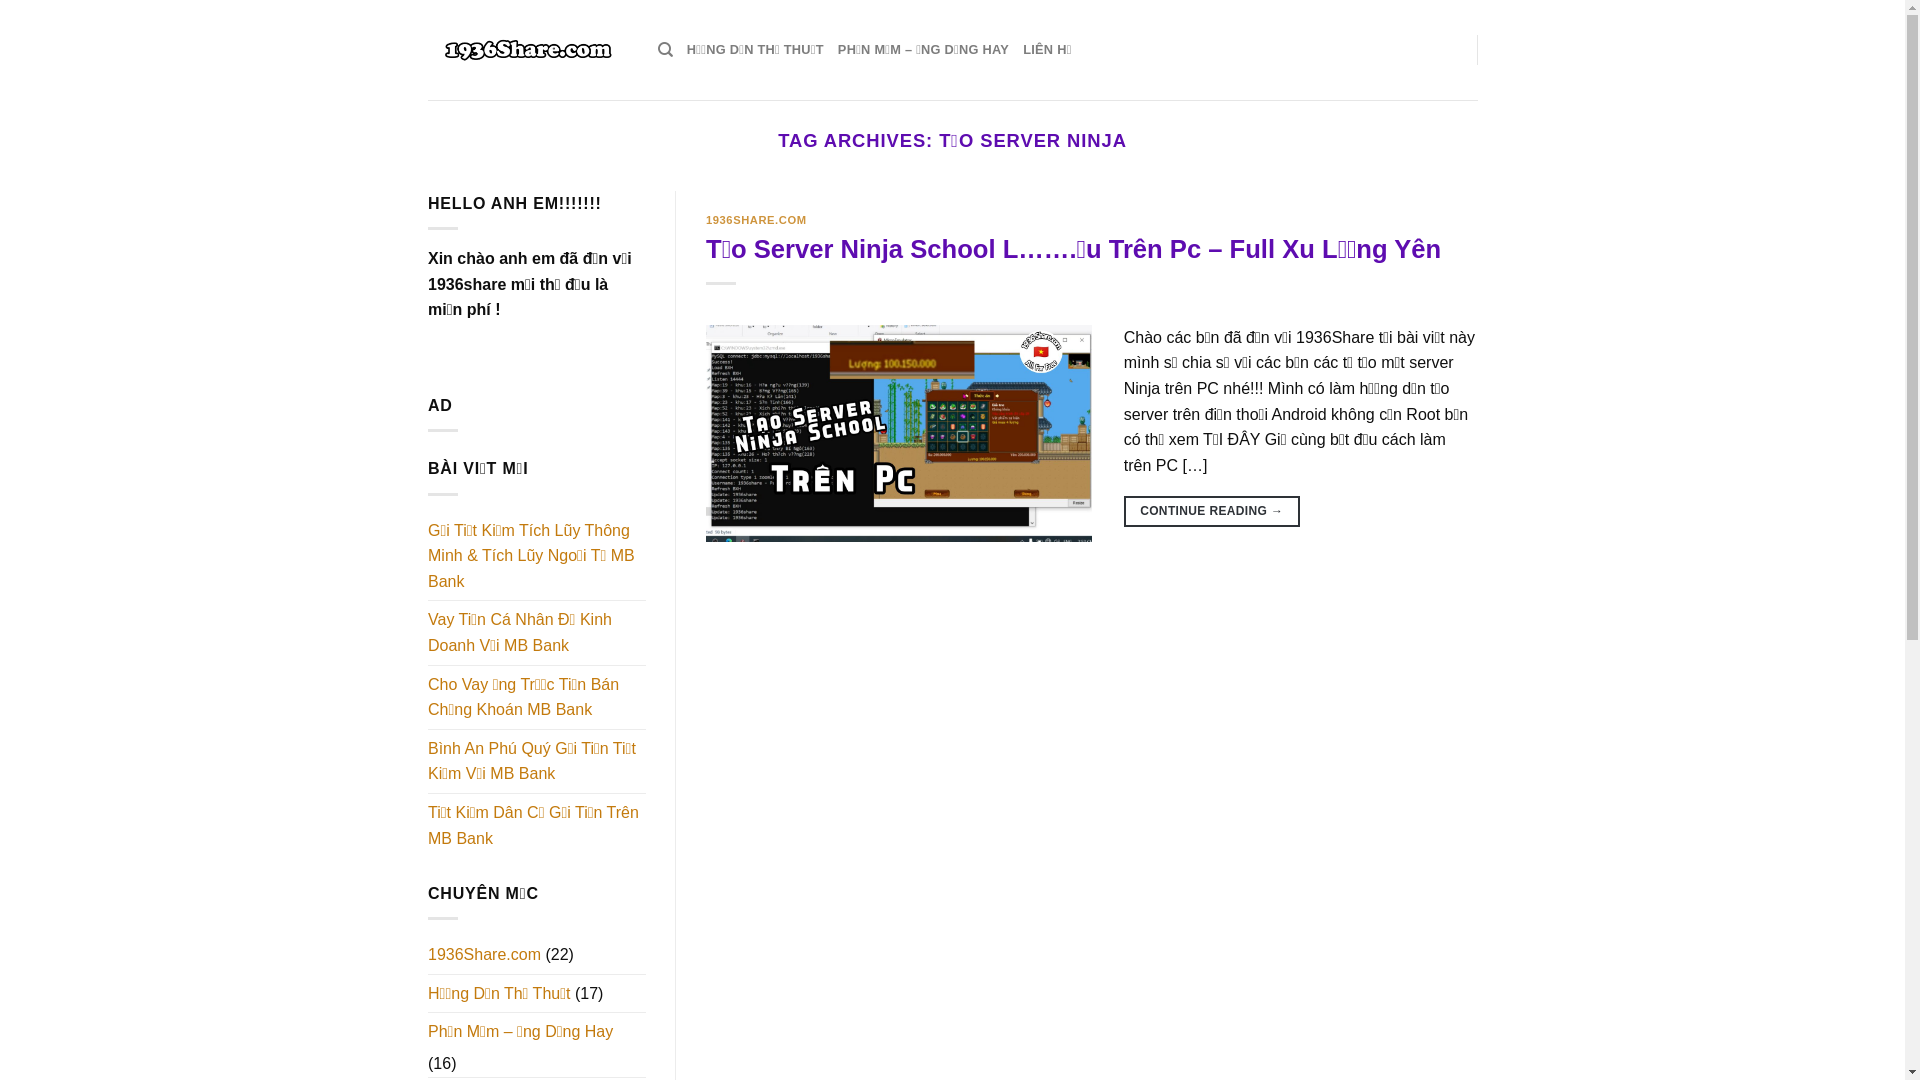 The width and height of the screenshot is (1920, 1080). I want to click on 1936Share.com, so click(484, 956).